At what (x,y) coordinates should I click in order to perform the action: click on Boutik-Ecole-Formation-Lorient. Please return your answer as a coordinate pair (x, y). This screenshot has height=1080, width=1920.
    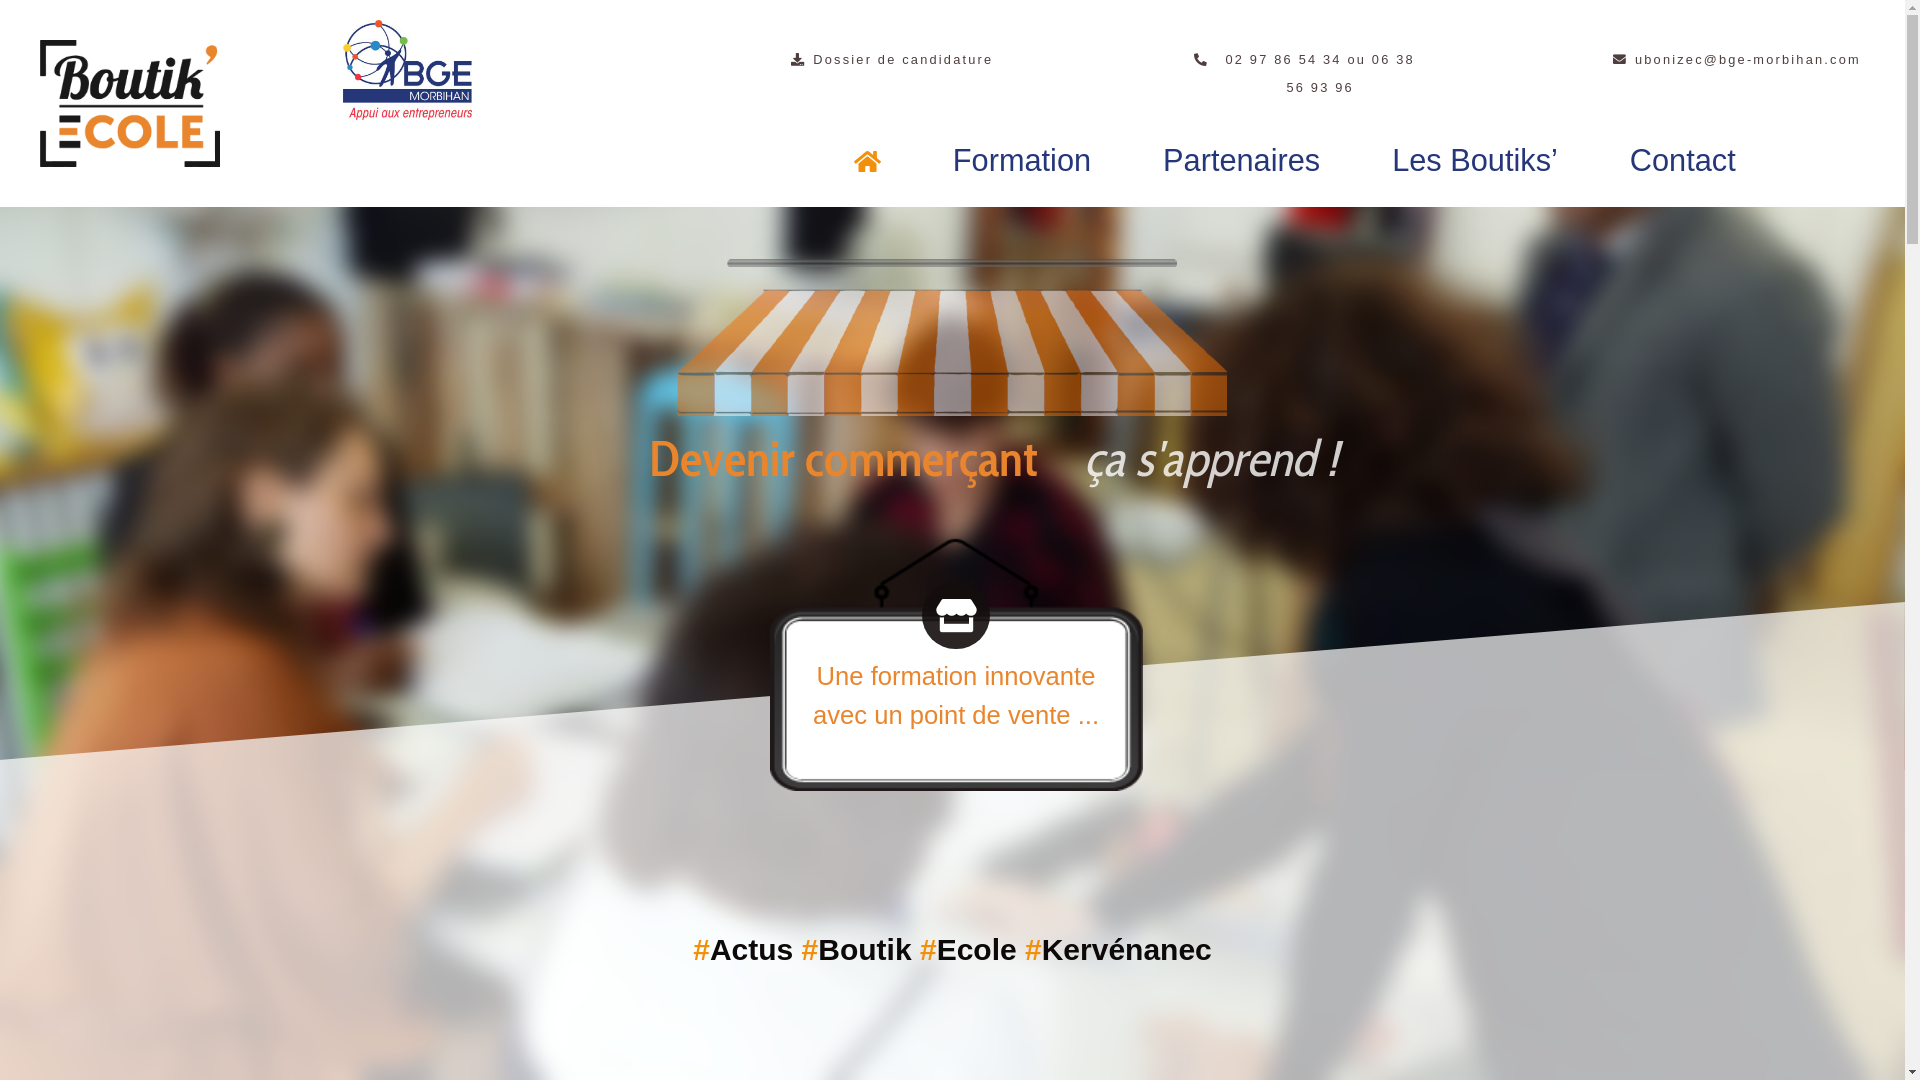
    Looking at the image, I should click on (952, 263).